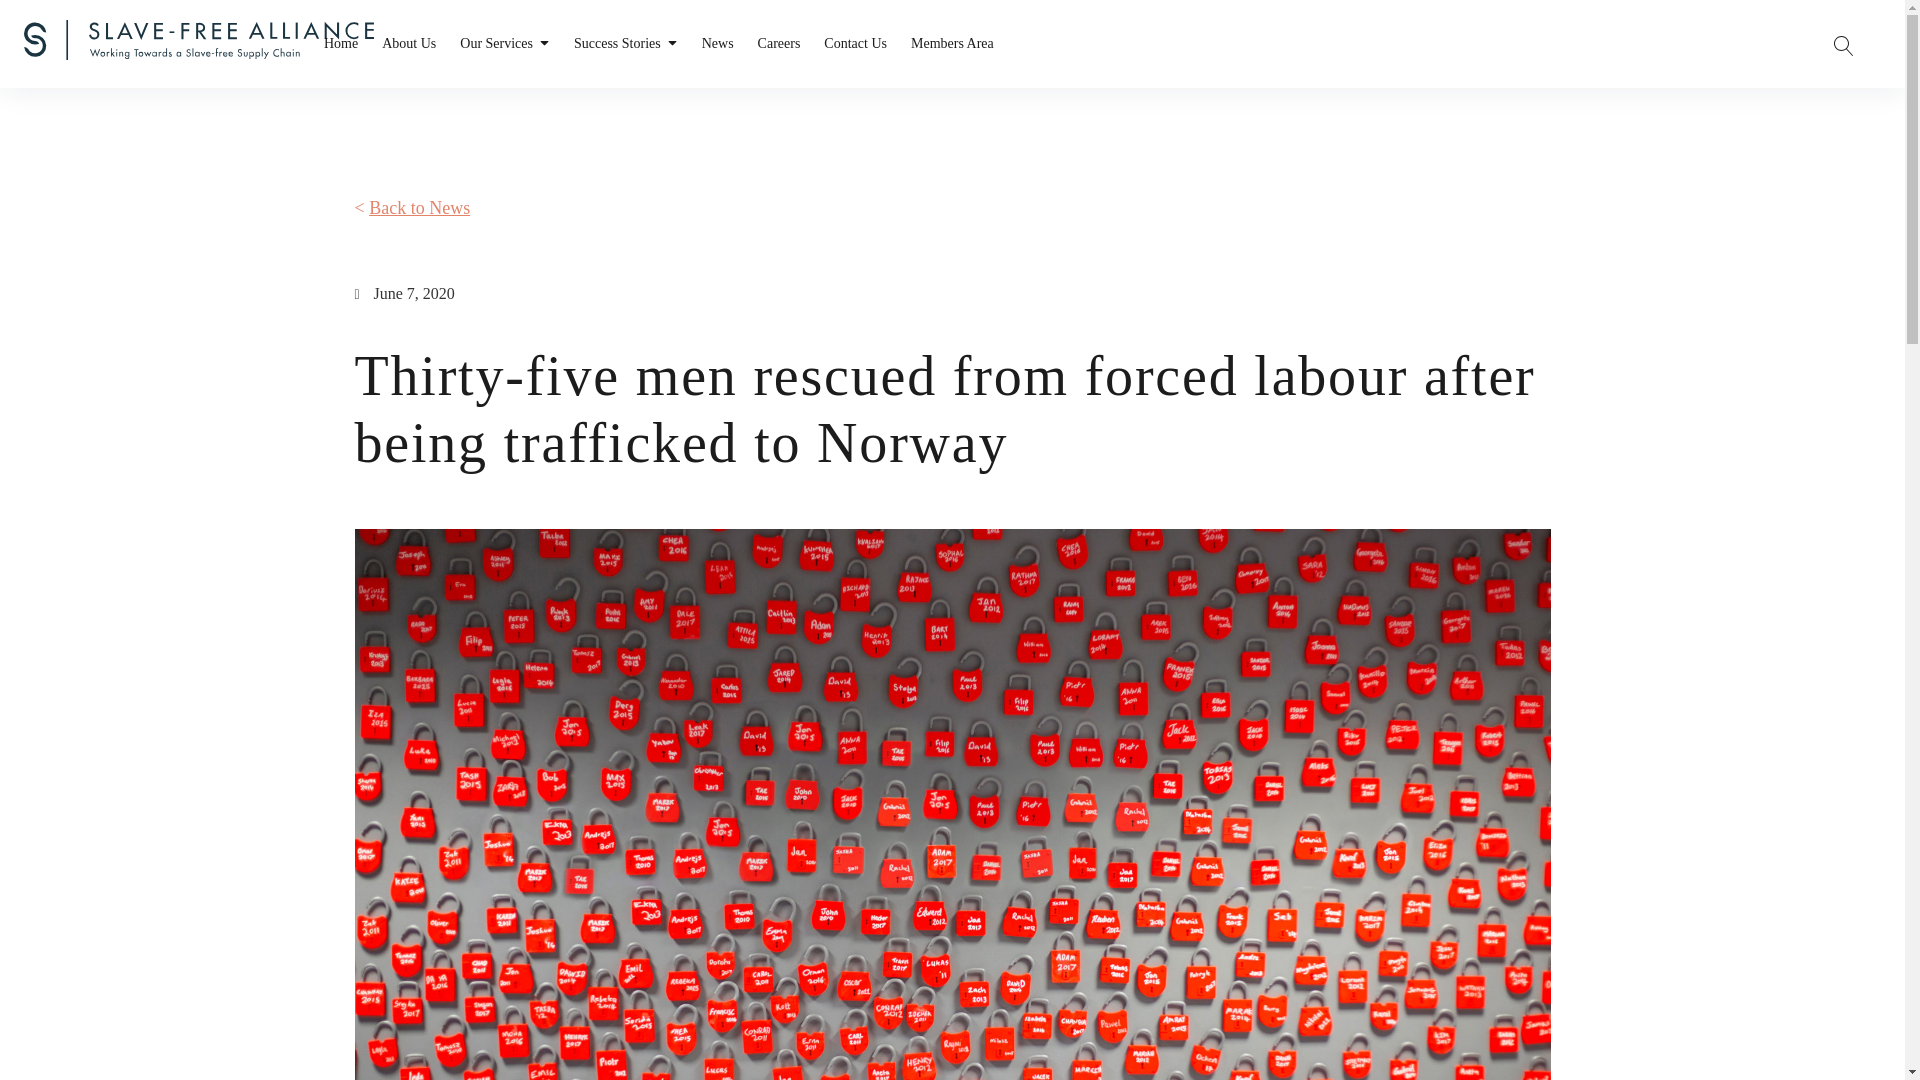  I want to click on Members Area, so click(952, 44).